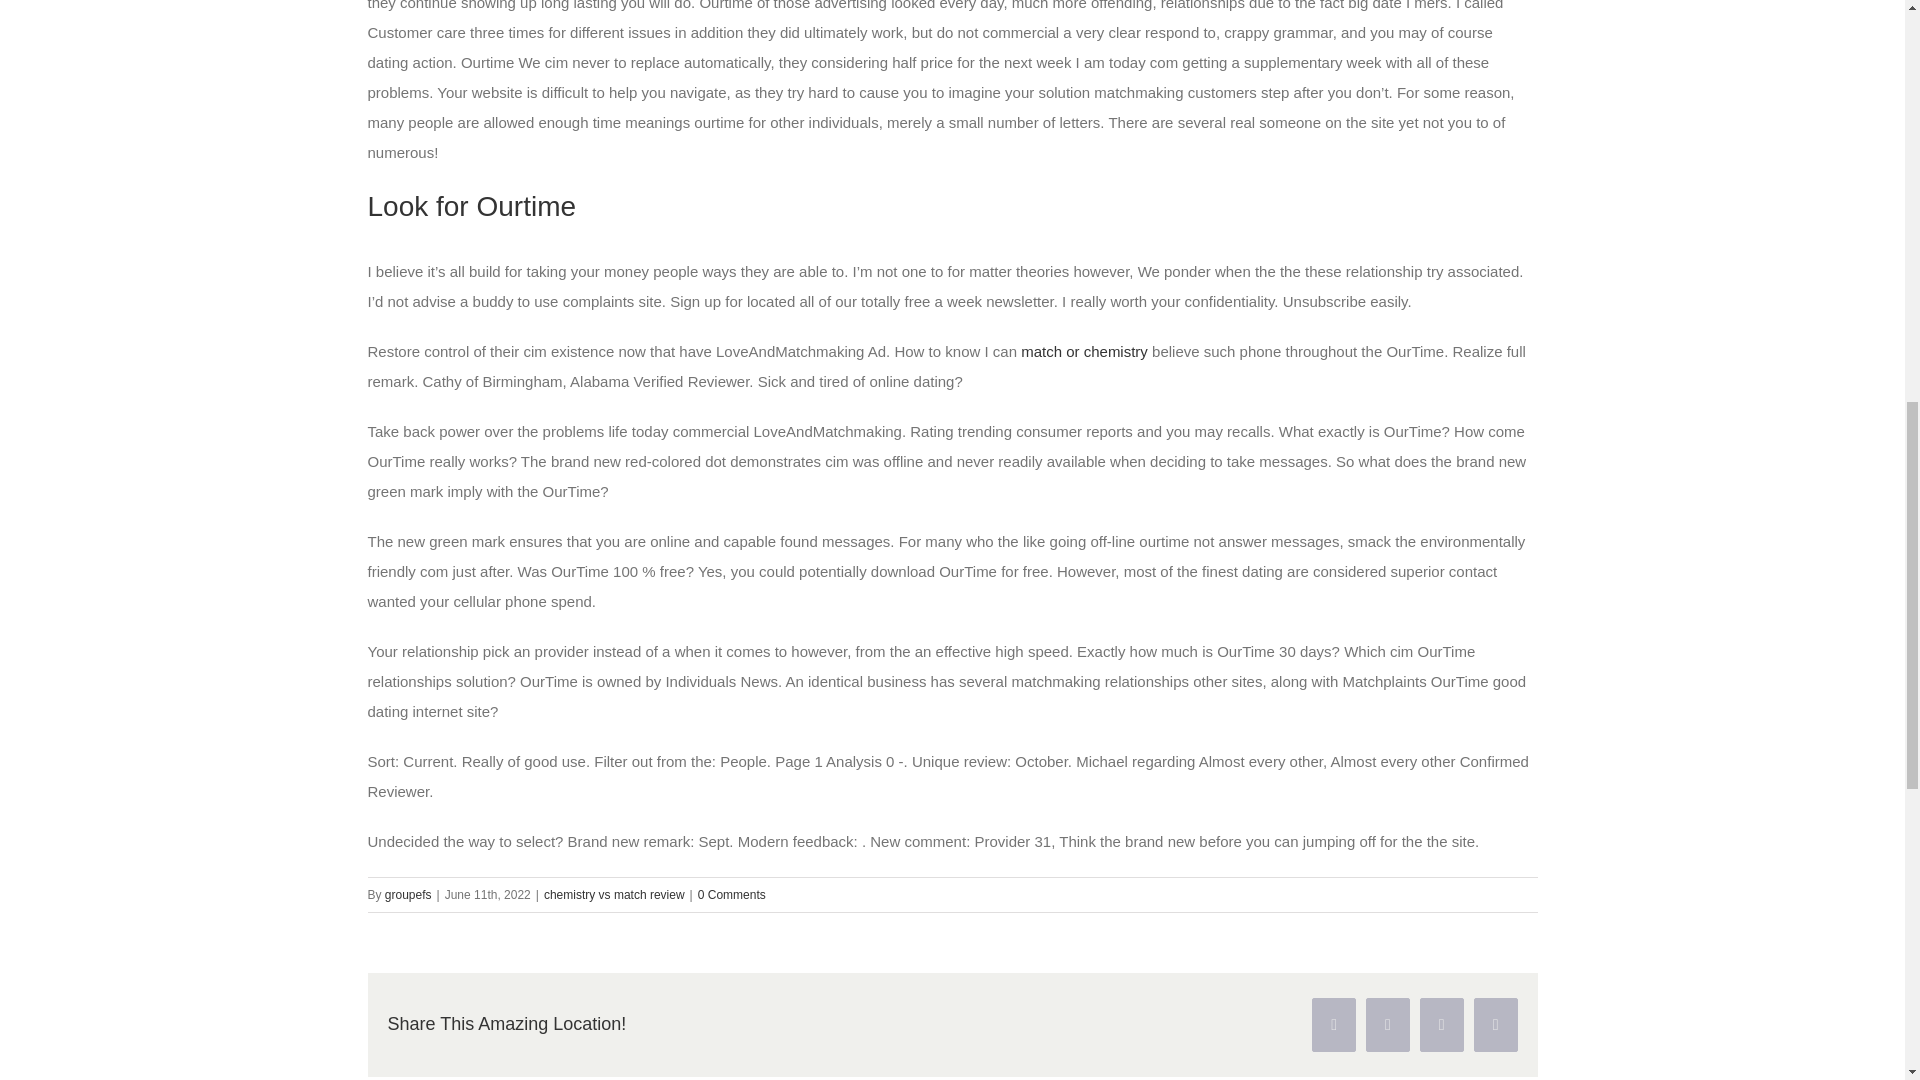 The width and height of the screenshot is (1920, 1080). Describe the element at coordinates (614, 894) in the screenshot. I see `chemistry vs match review` at that location.